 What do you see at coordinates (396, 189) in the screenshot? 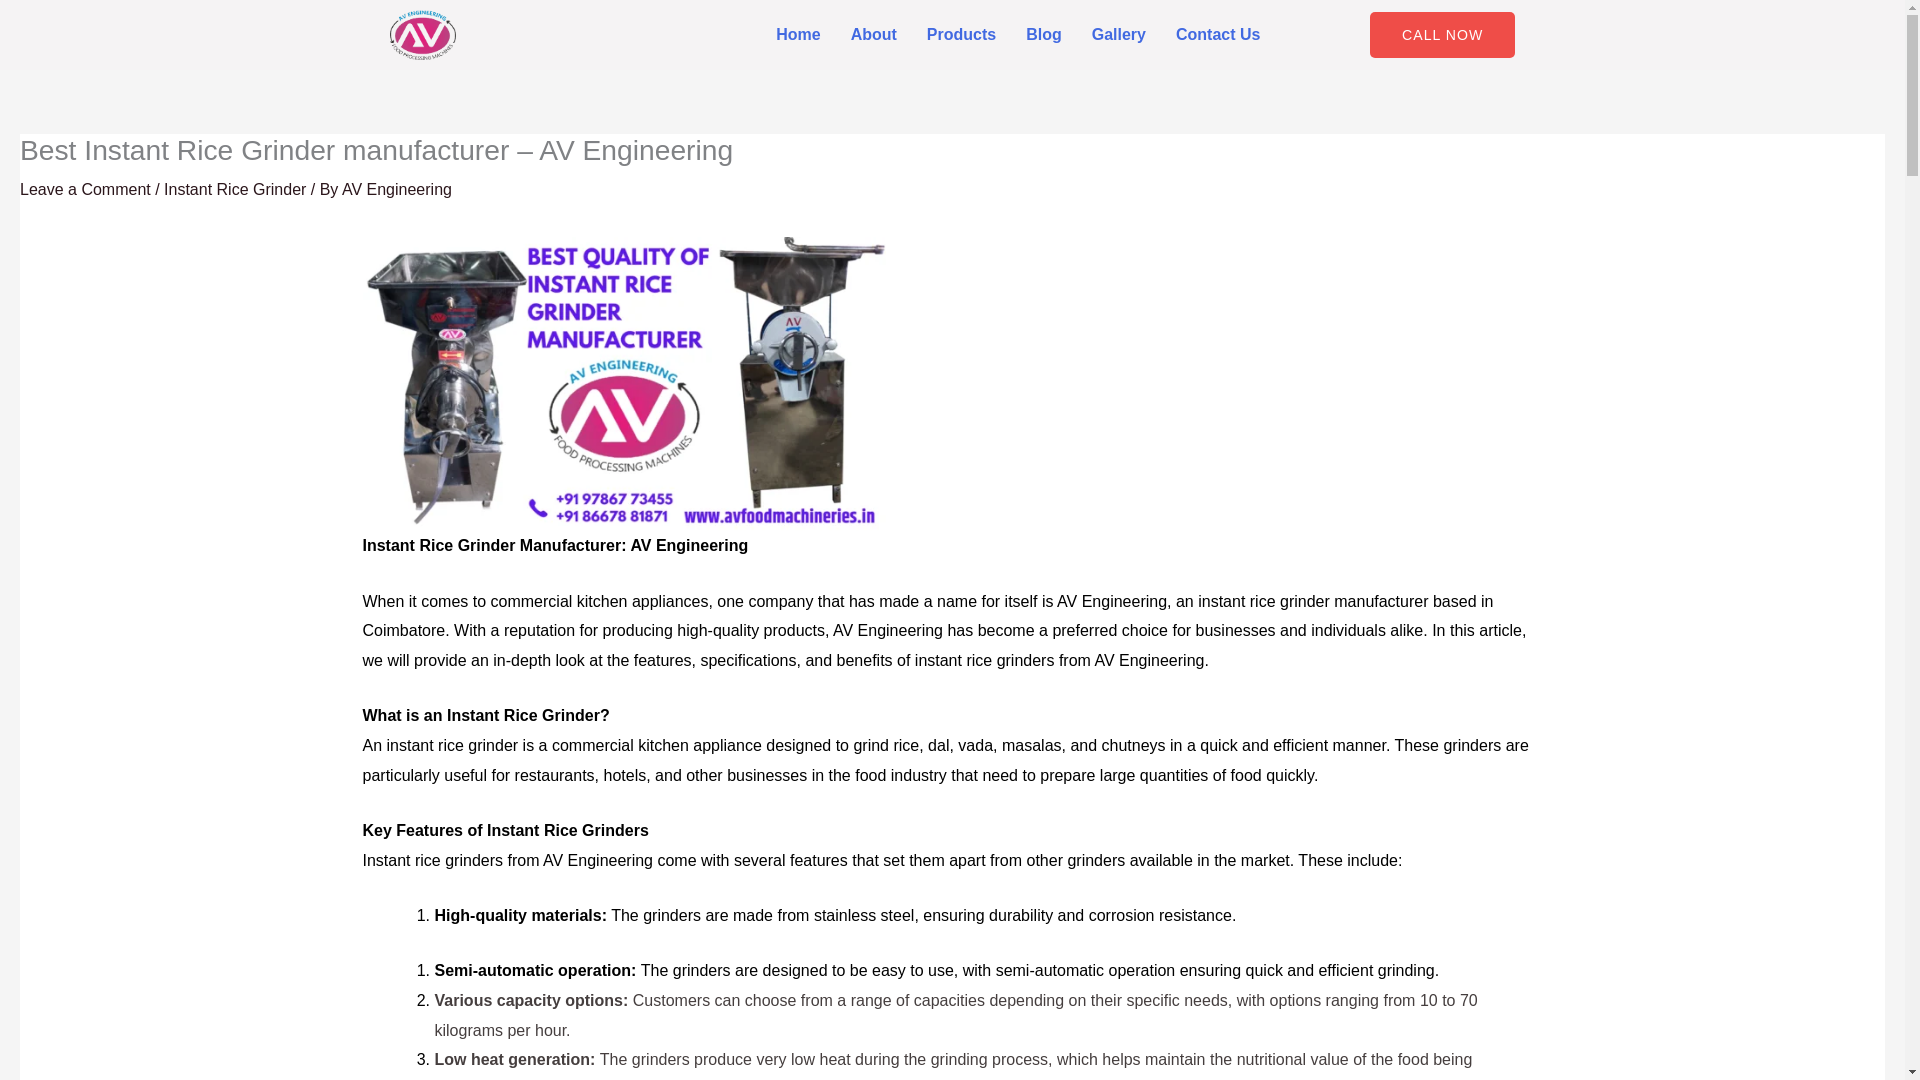
I see `View all posts by AV Engineering` at bounding box center [396, 189].